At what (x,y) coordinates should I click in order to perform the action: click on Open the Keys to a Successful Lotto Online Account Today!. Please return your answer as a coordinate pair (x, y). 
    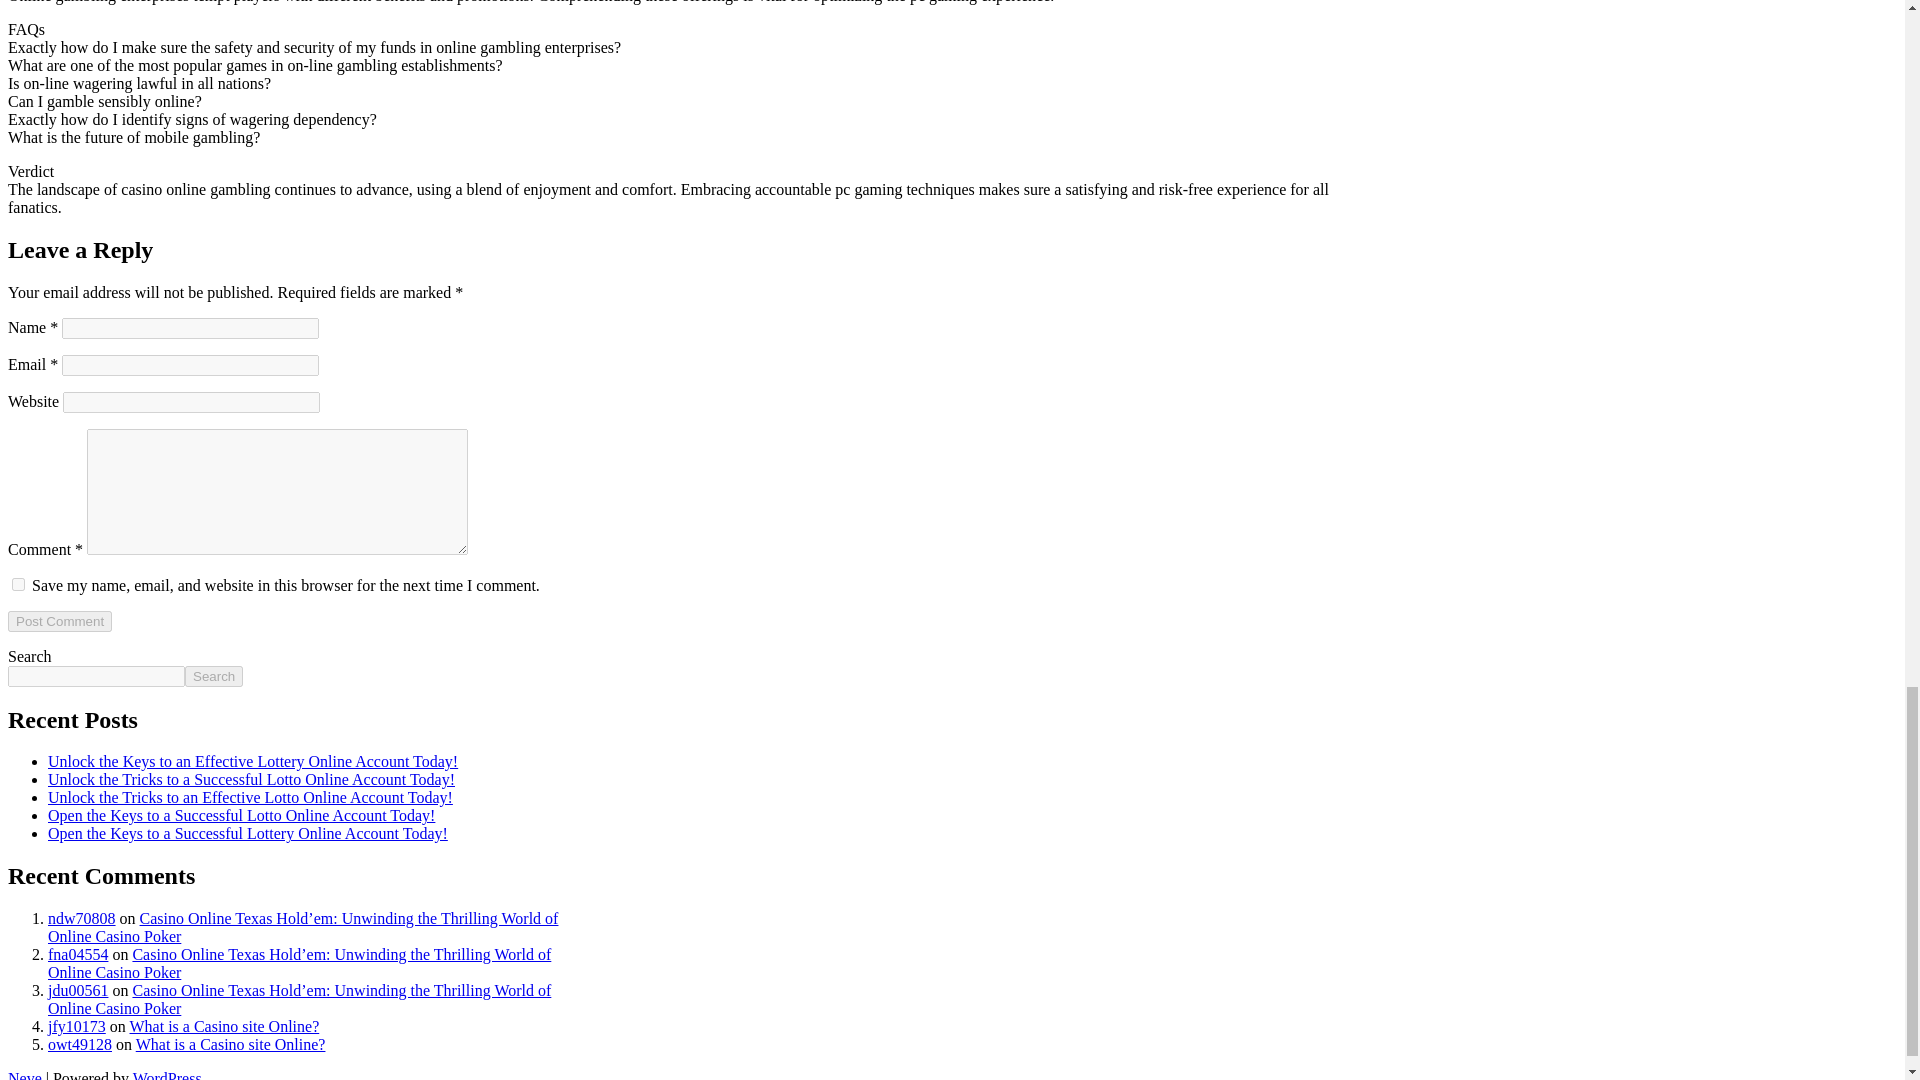
    Looking at the image, I should click on (242, 815).